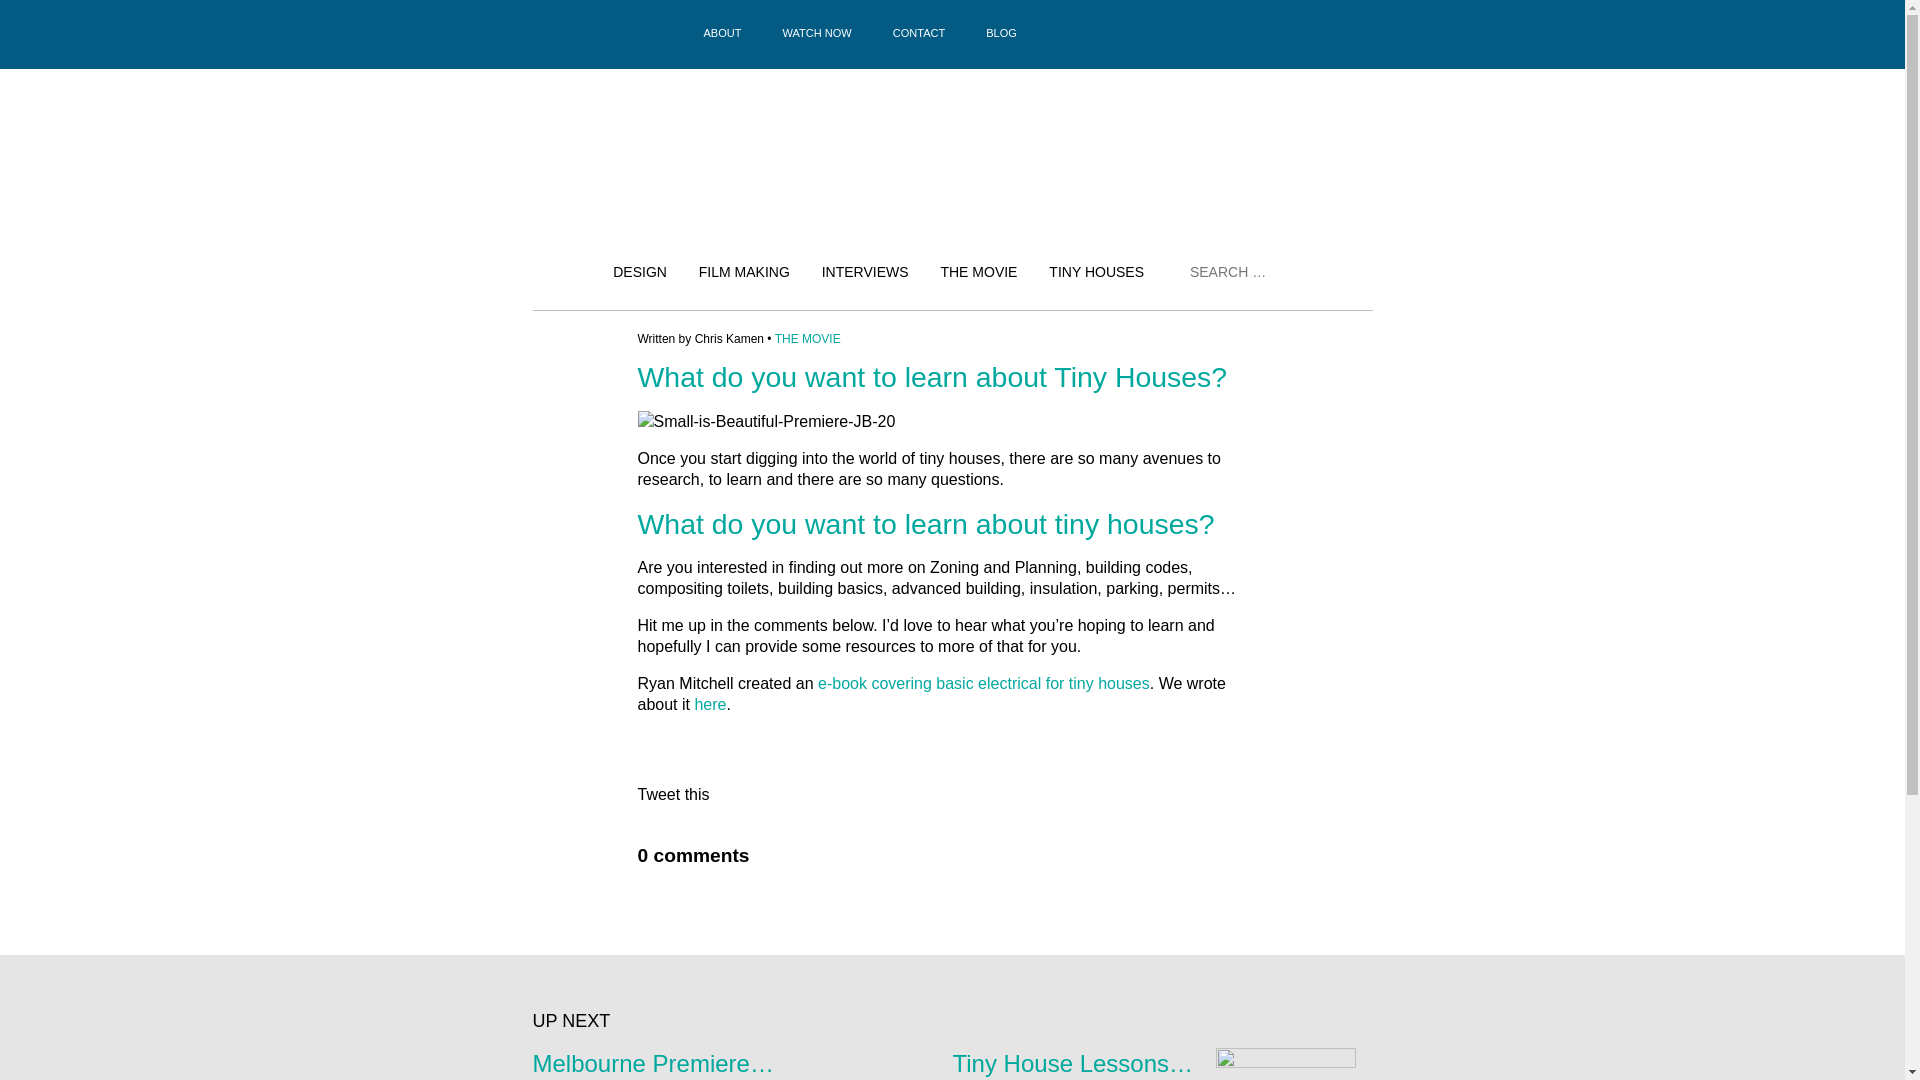 Image resolution: width=1920 pixels, height=1080 pixels. I want to click on Melbourne Premiere - Small is Beautiful, so click(742, 1062).